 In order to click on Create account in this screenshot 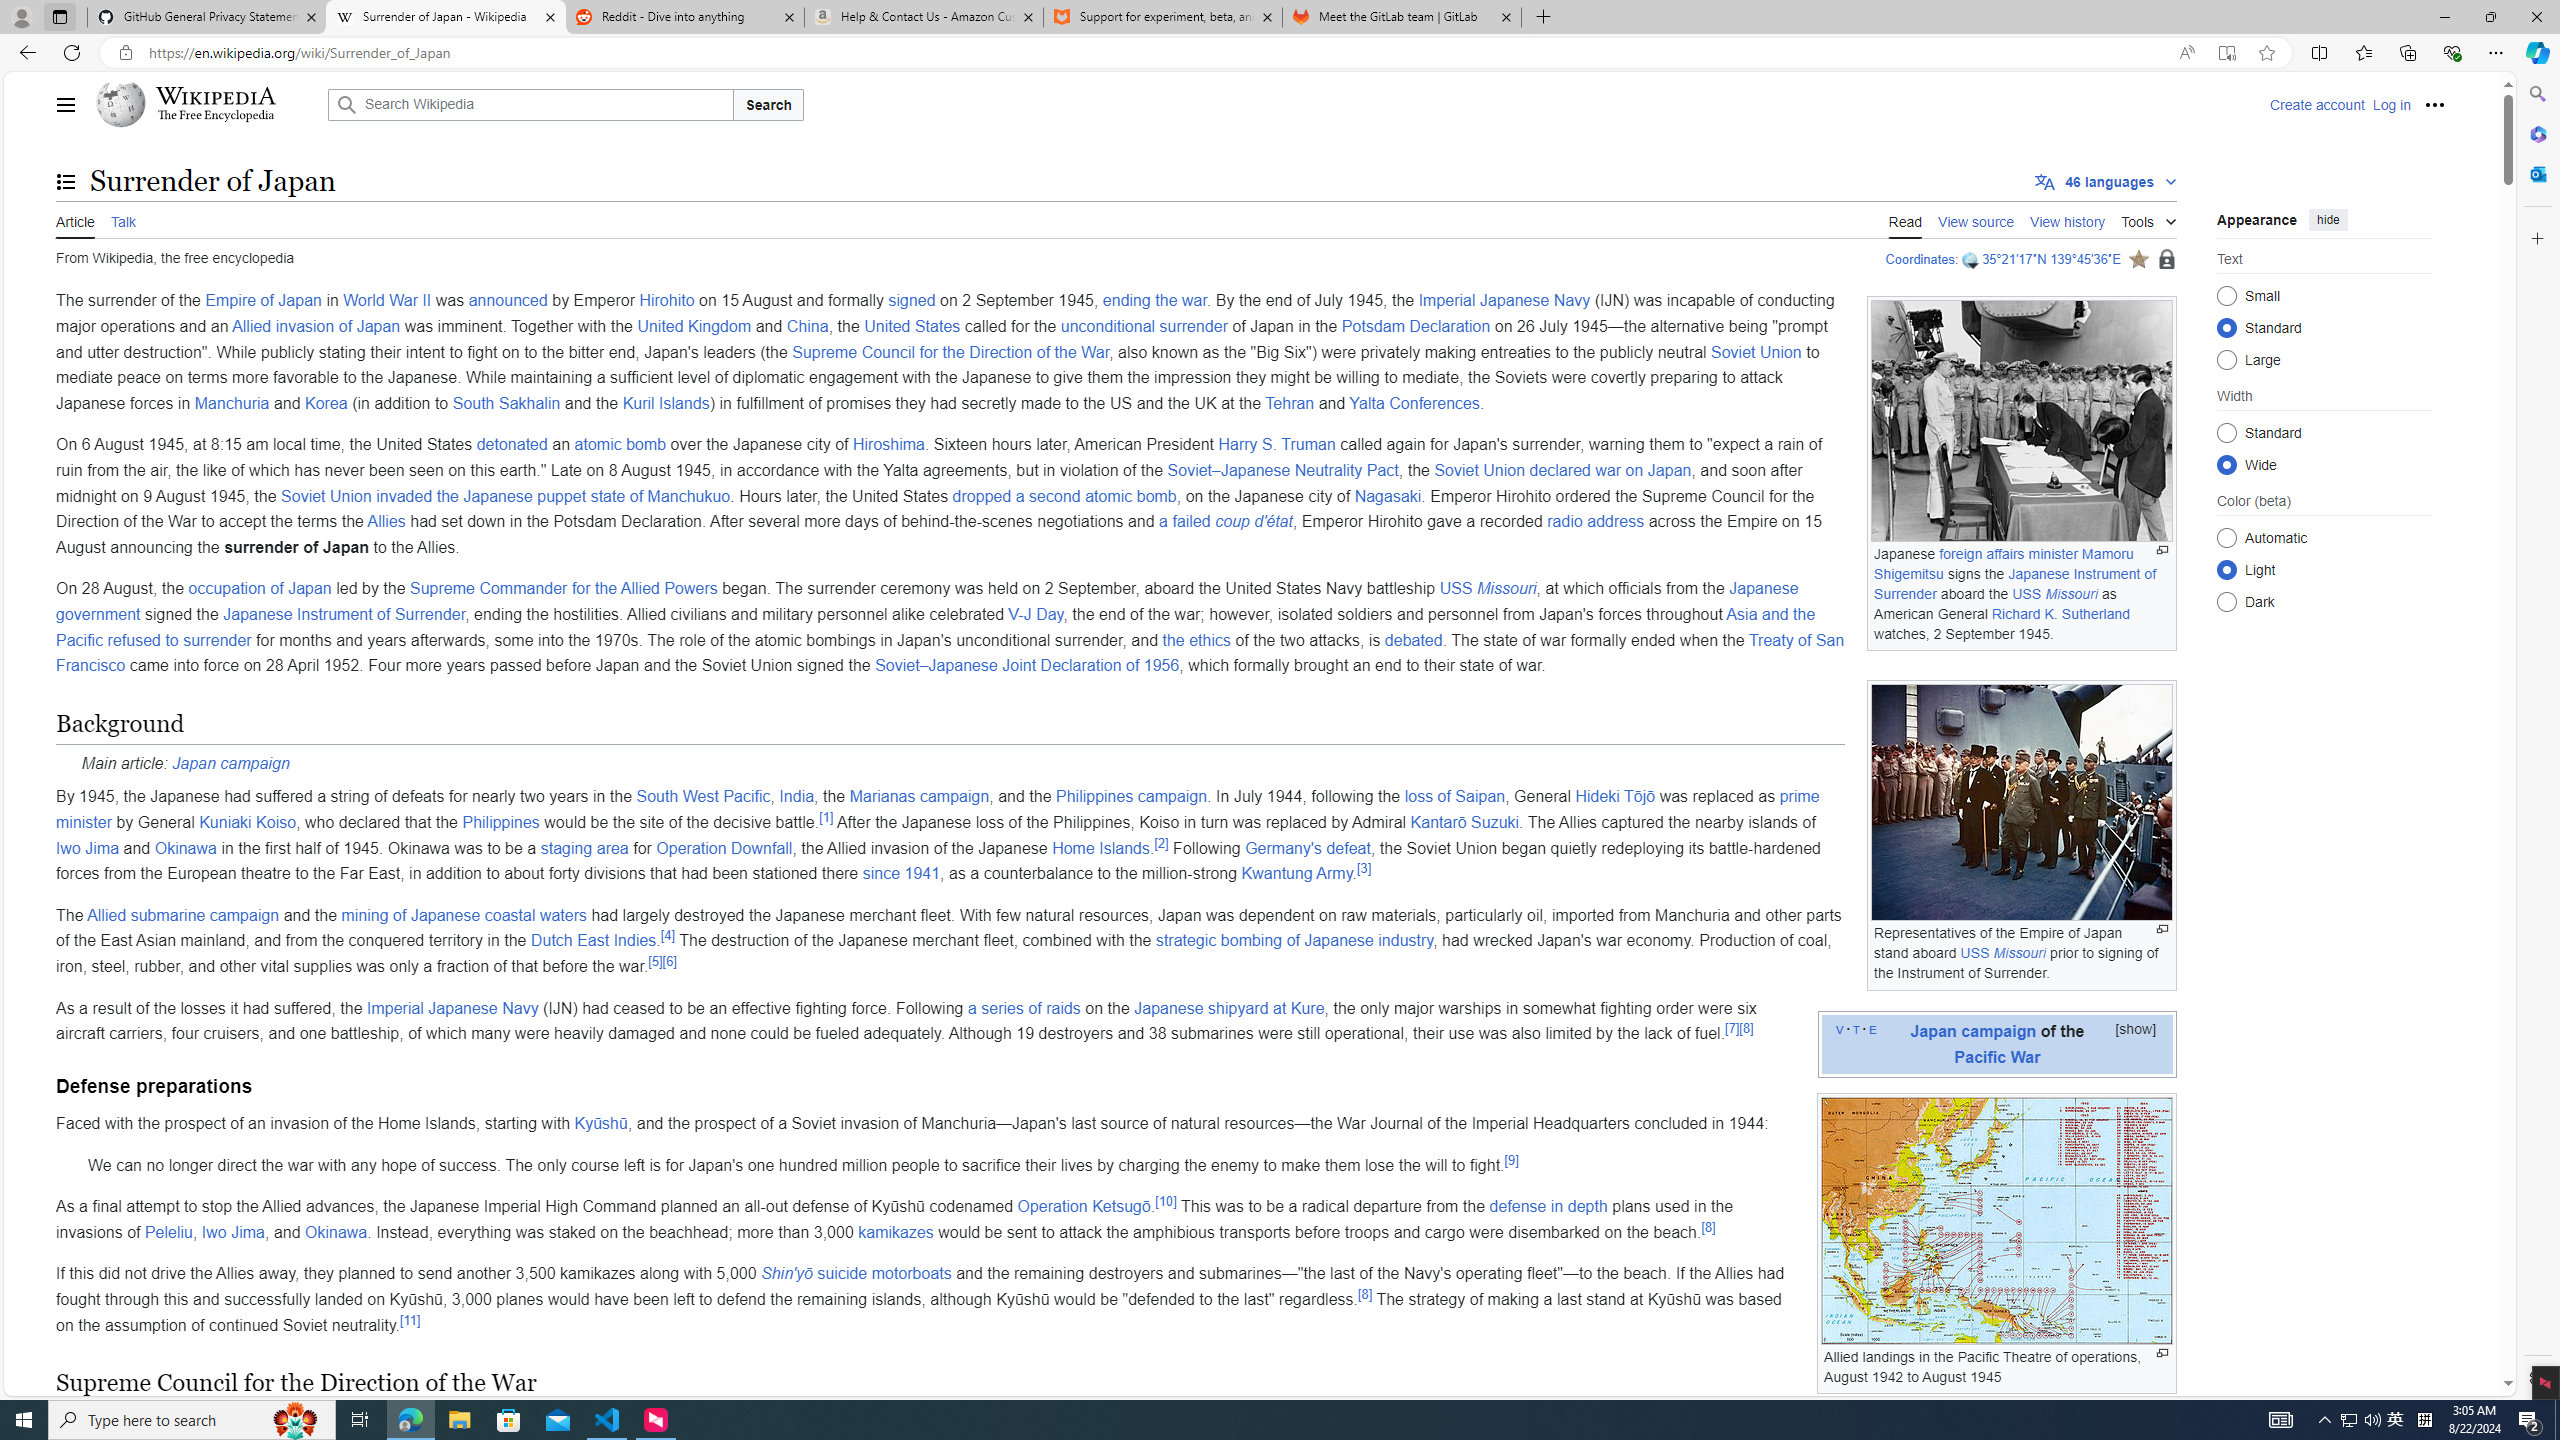, I will do `click(2316, 104)`.